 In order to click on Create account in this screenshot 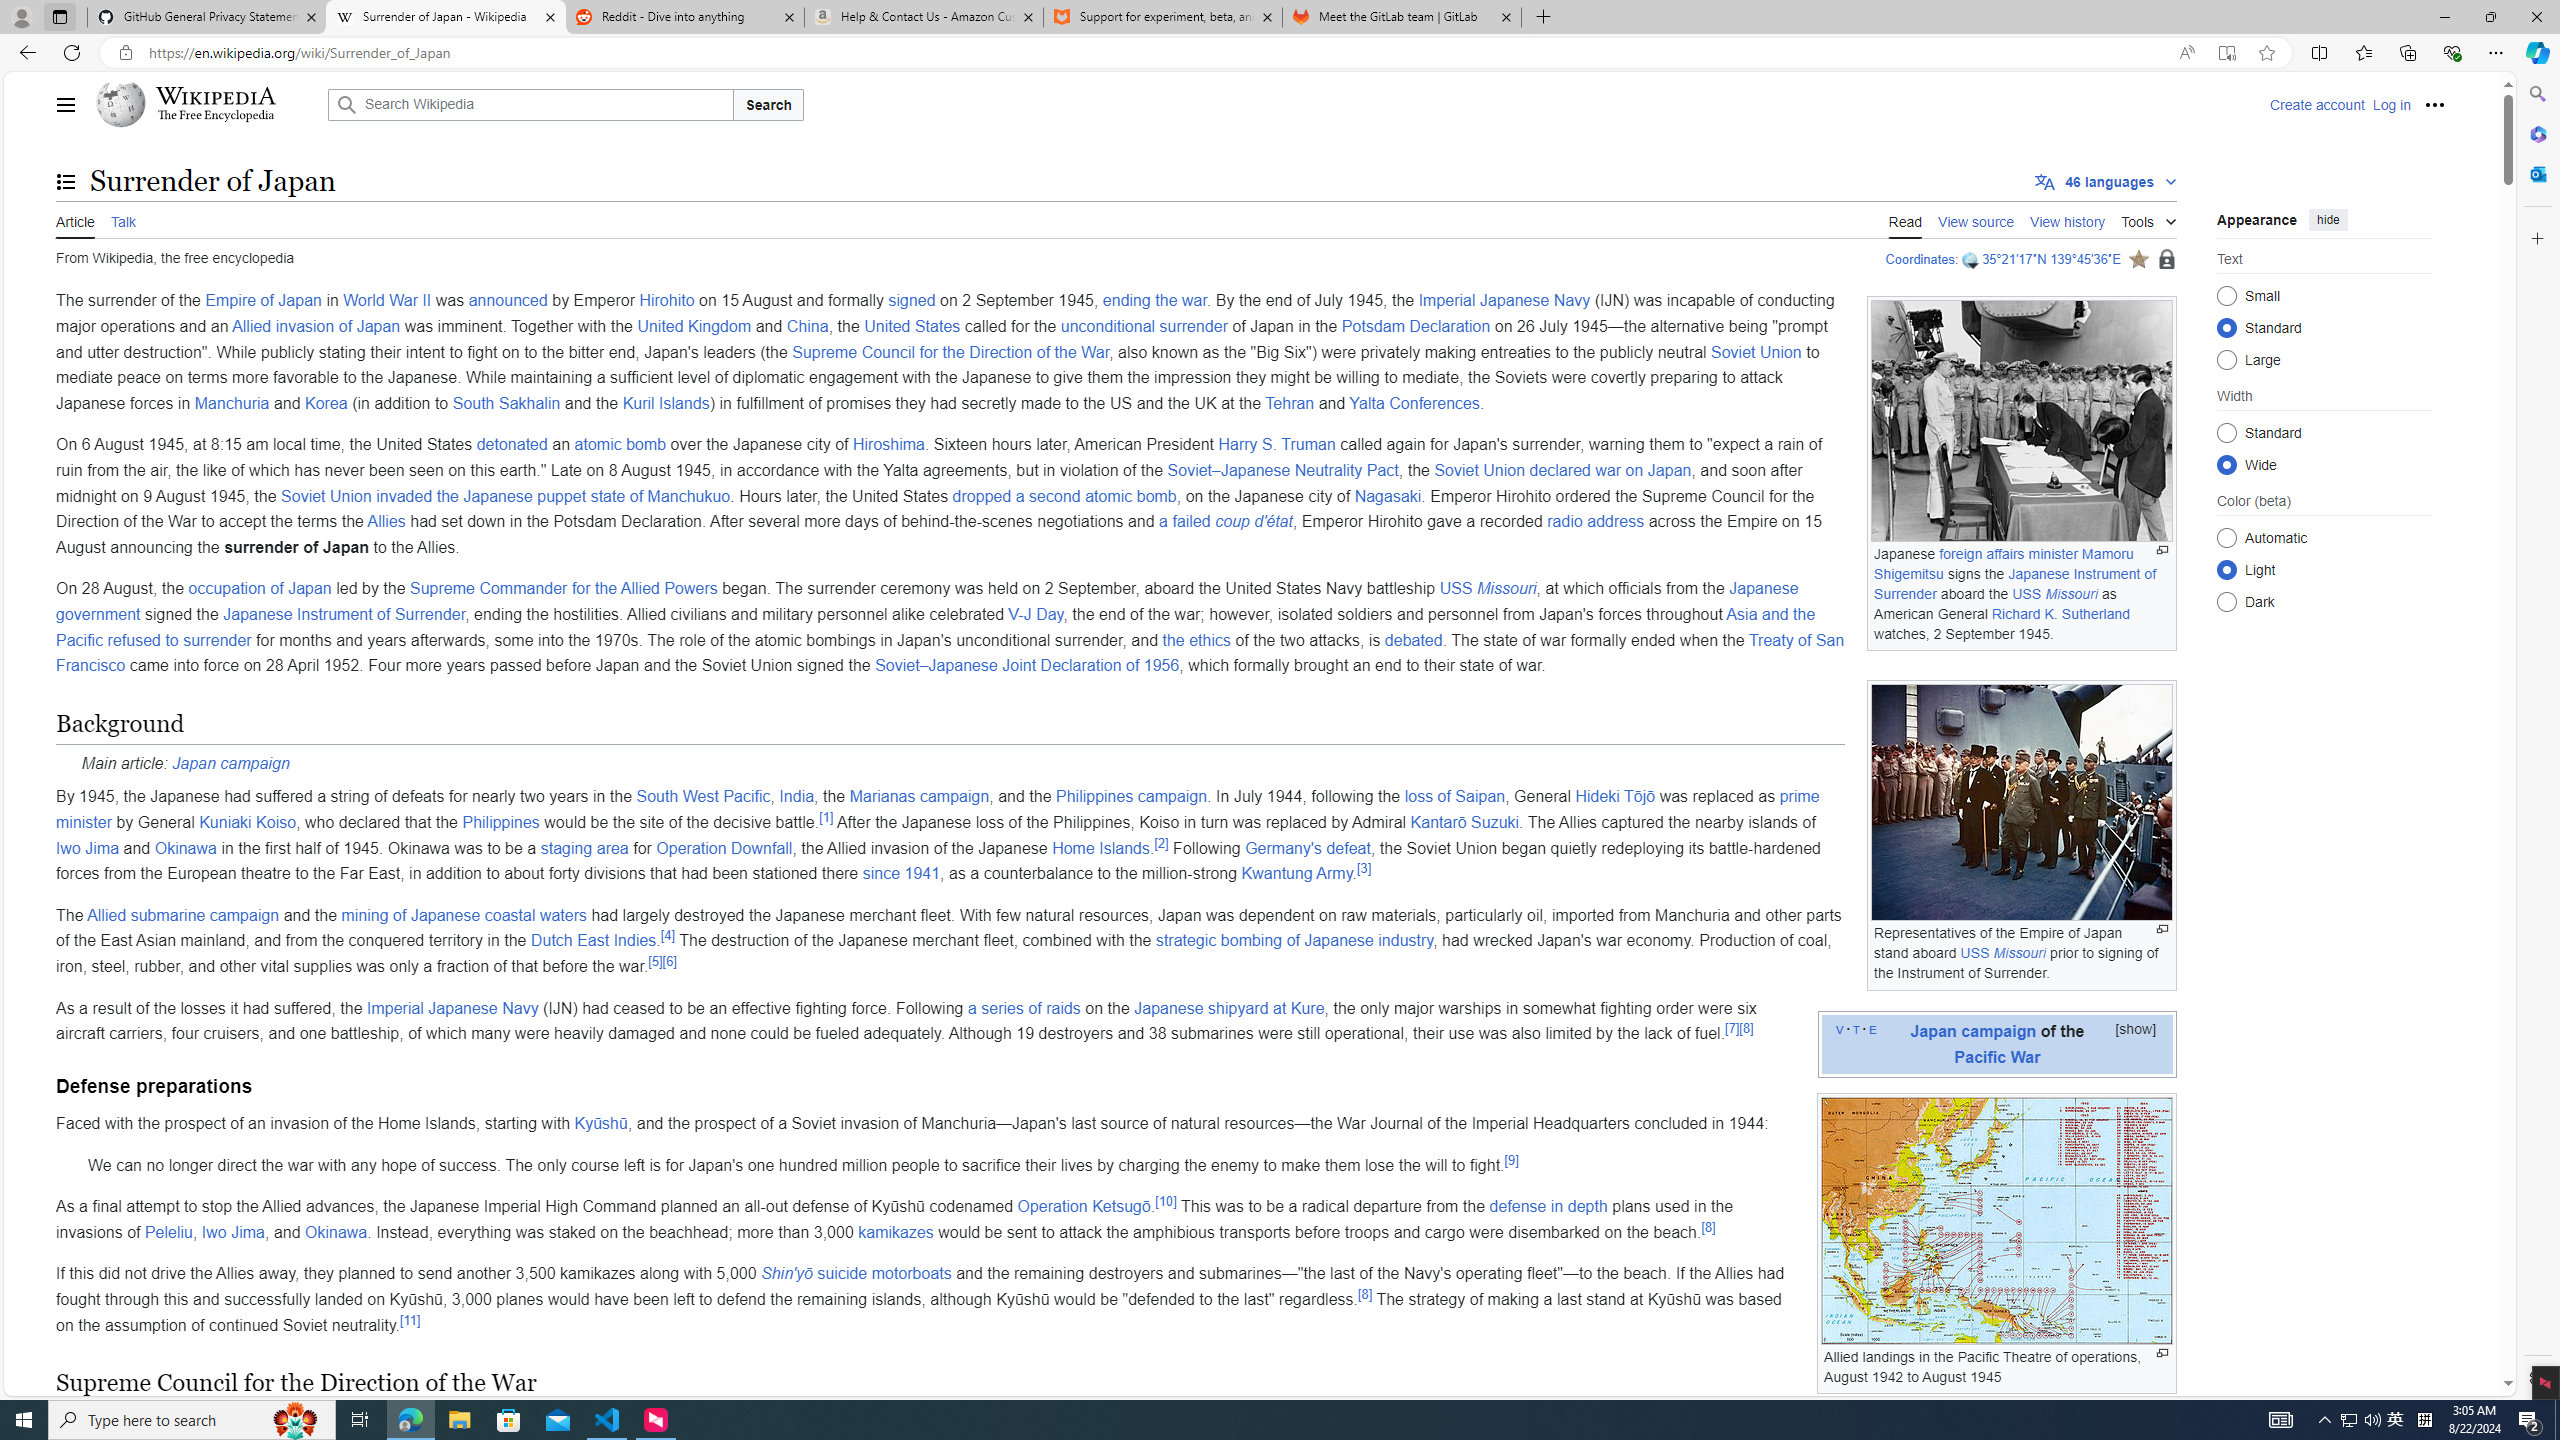, I will do `click(2316, 104)`.